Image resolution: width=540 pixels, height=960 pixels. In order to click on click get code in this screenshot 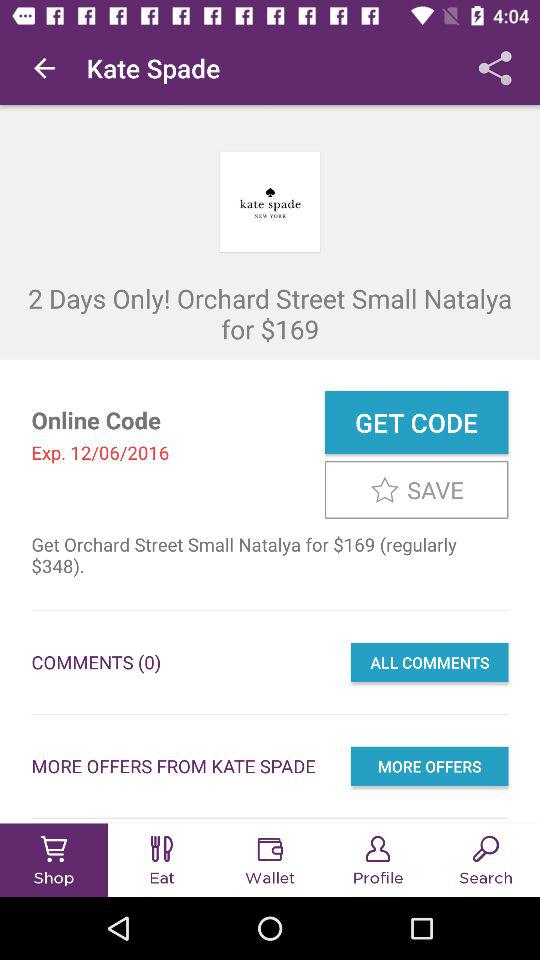, I will do `click(417, 422)`.